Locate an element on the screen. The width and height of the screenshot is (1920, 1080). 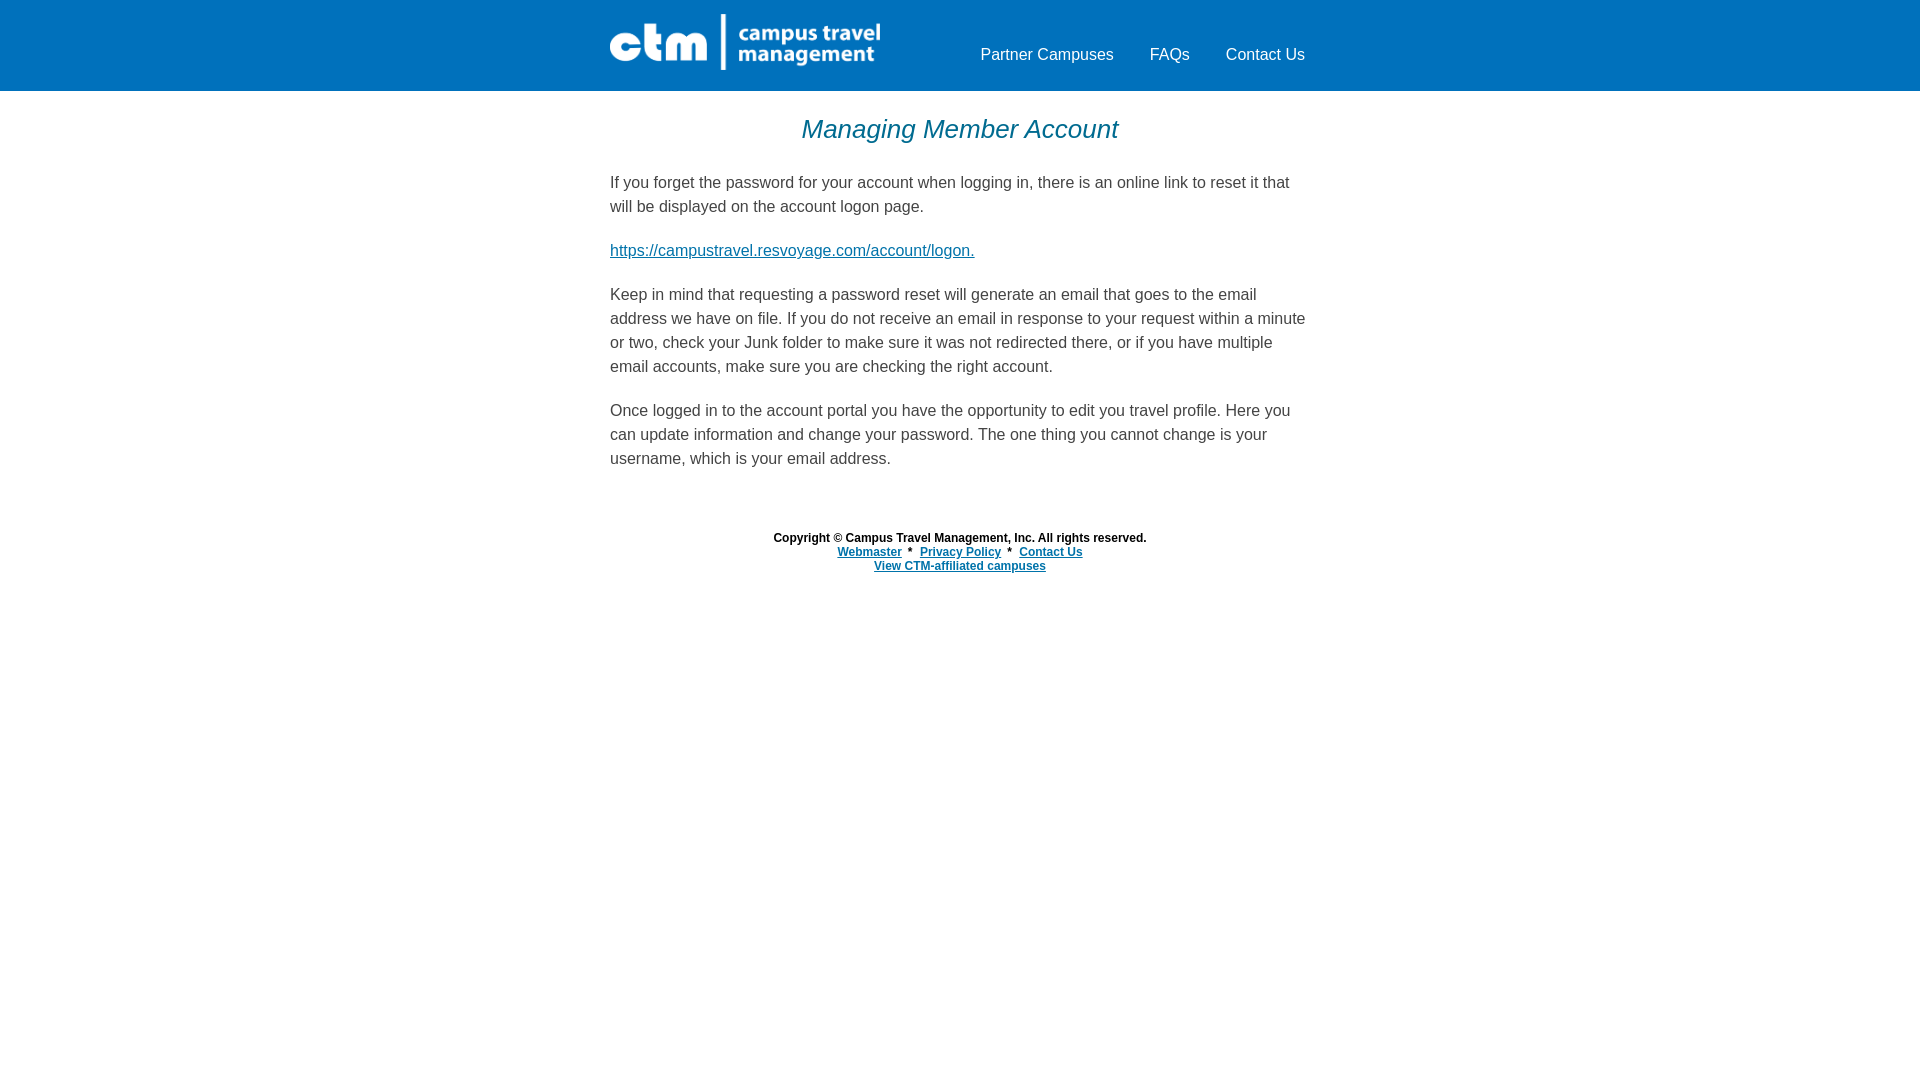
Webmaster is located at coordinates (868, 552).